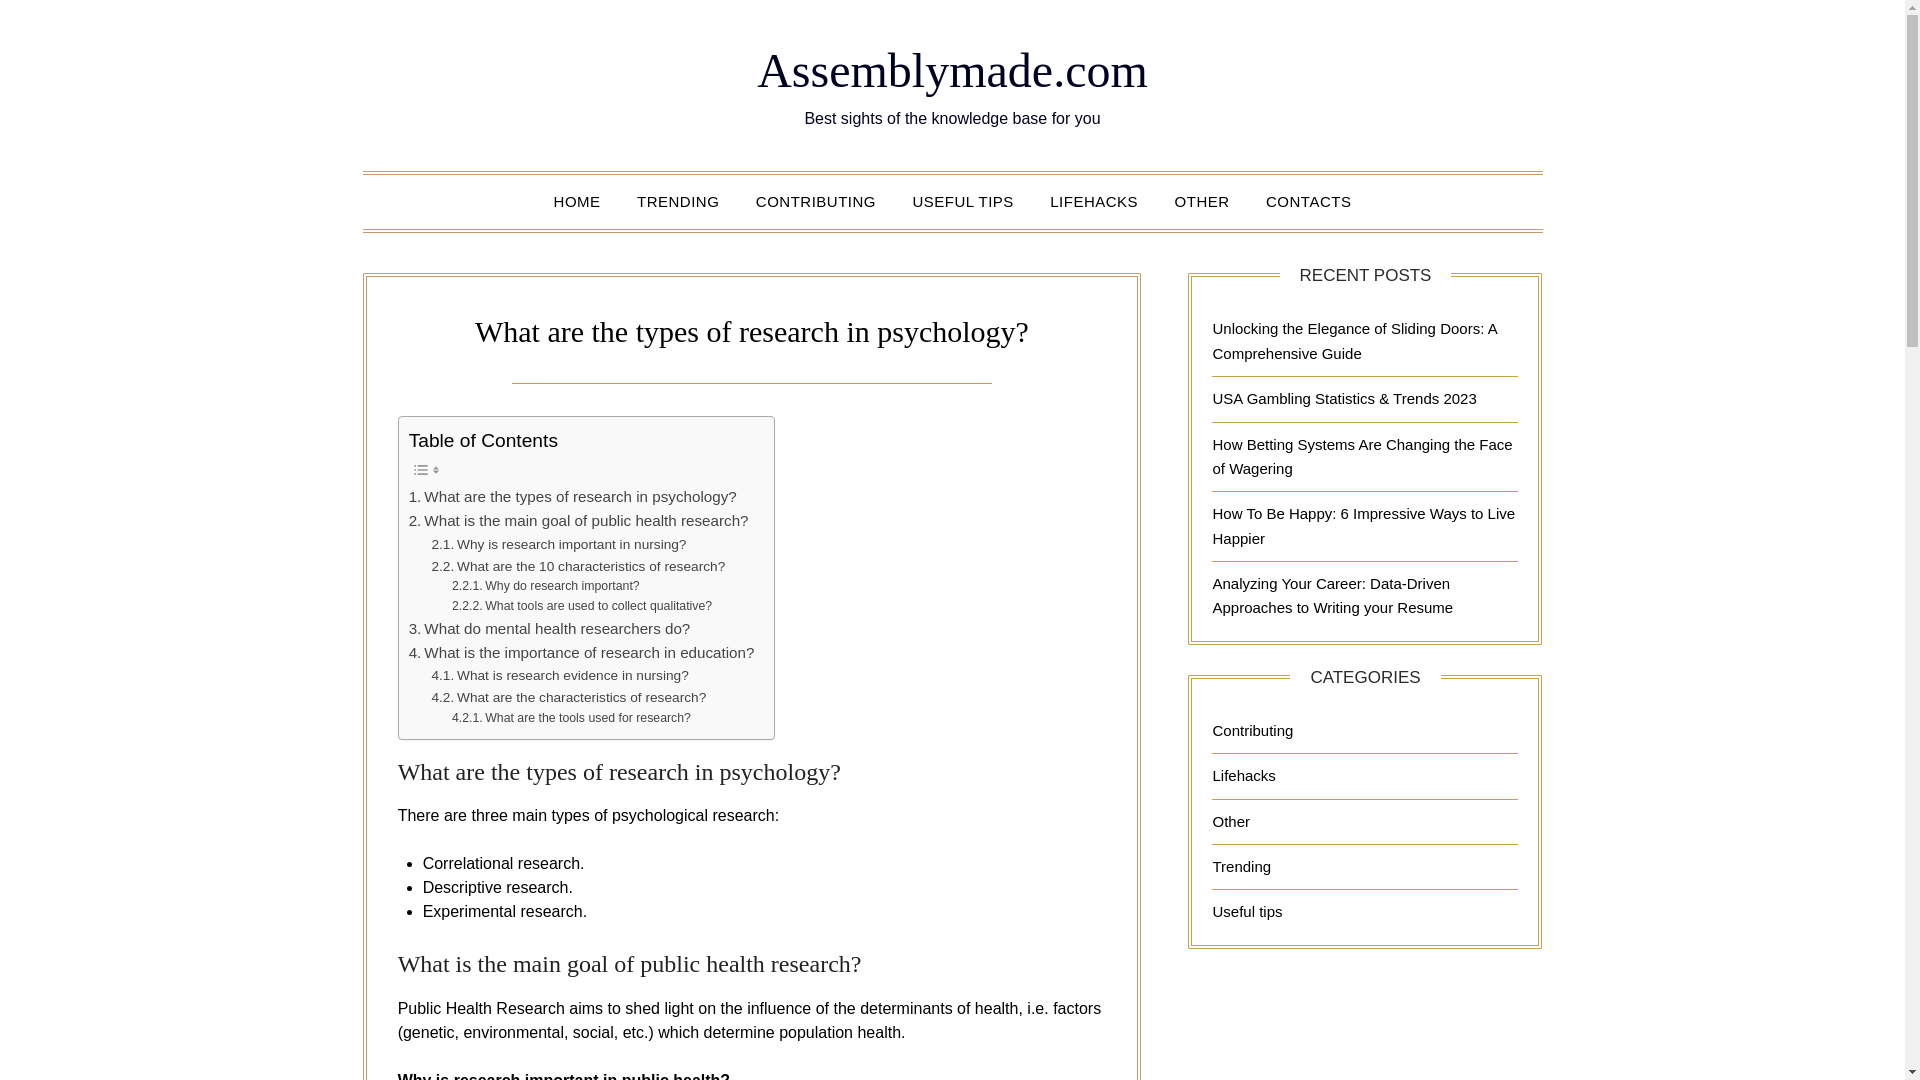 The height and width of the screenshot is (1080, 1920). I want to click on What do mental health researchers do?, so click(550, 628).